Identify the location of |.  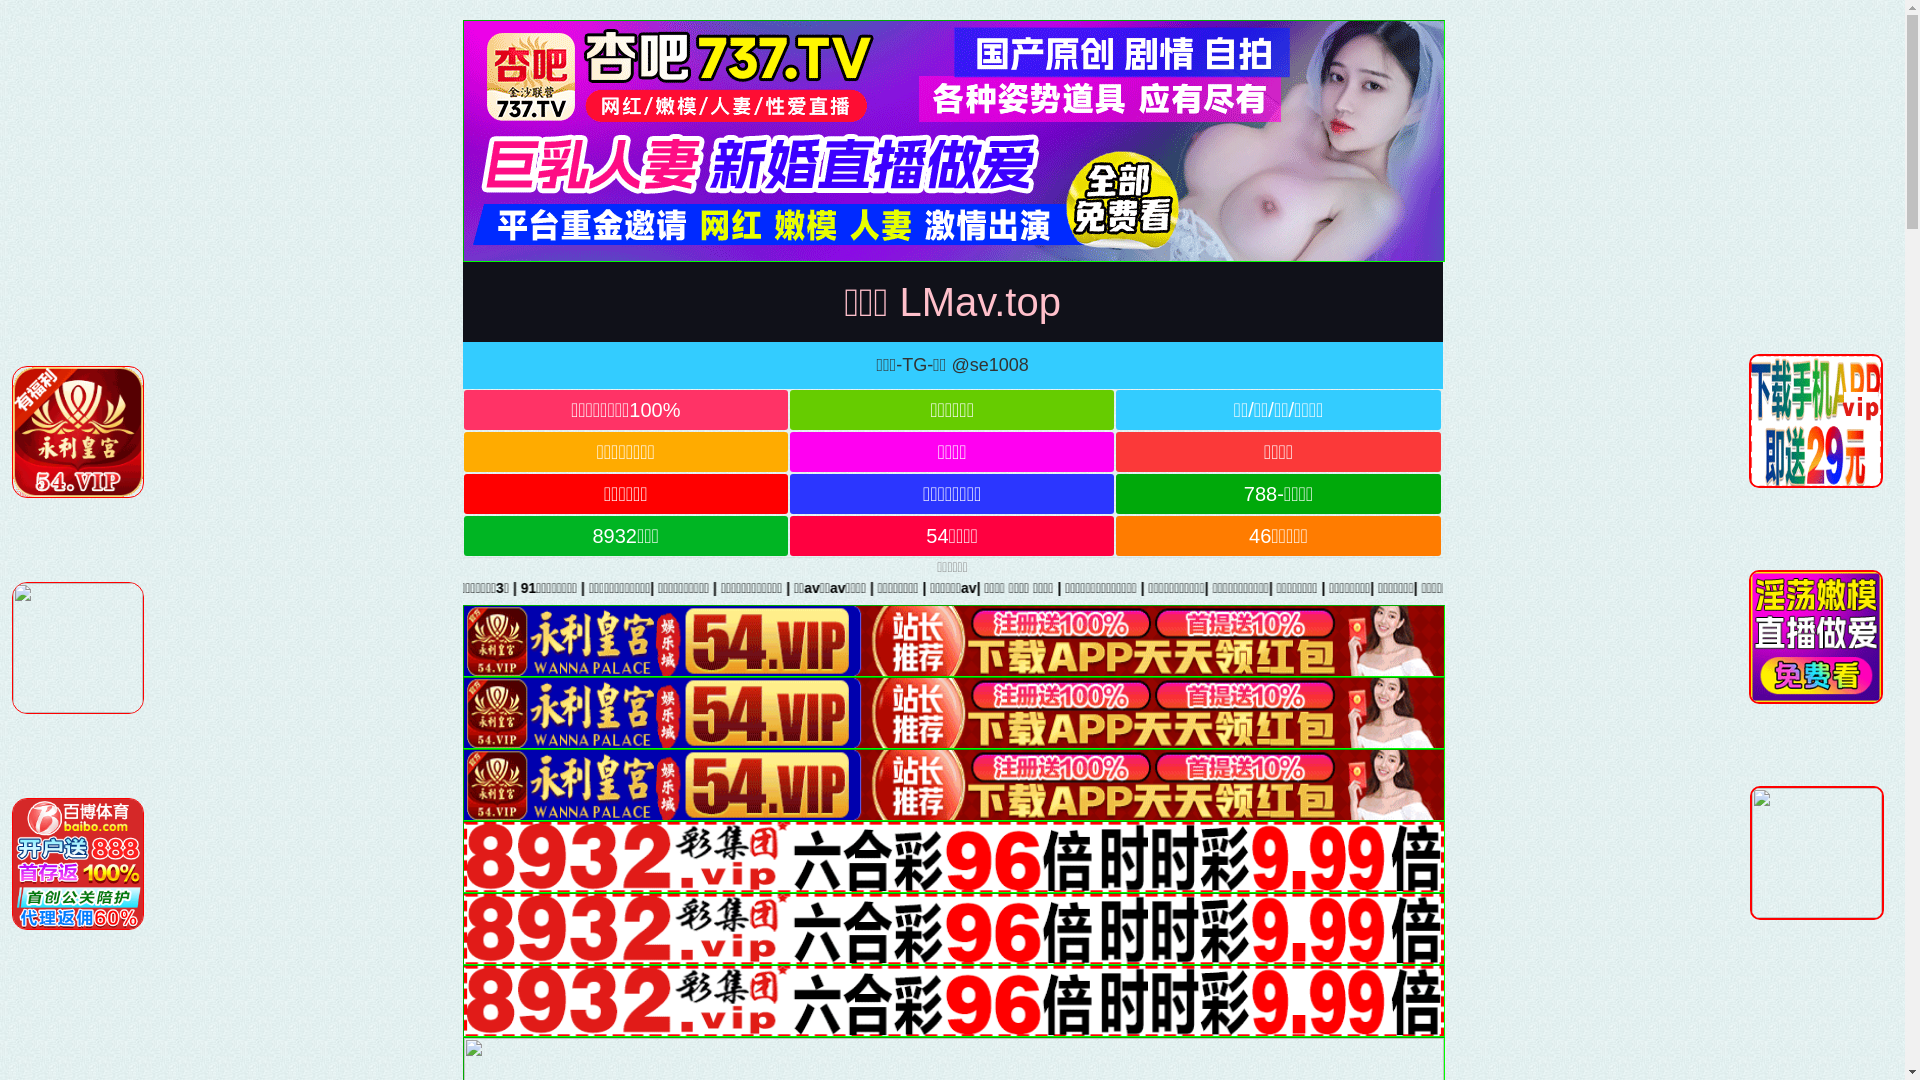
(1122, 588).